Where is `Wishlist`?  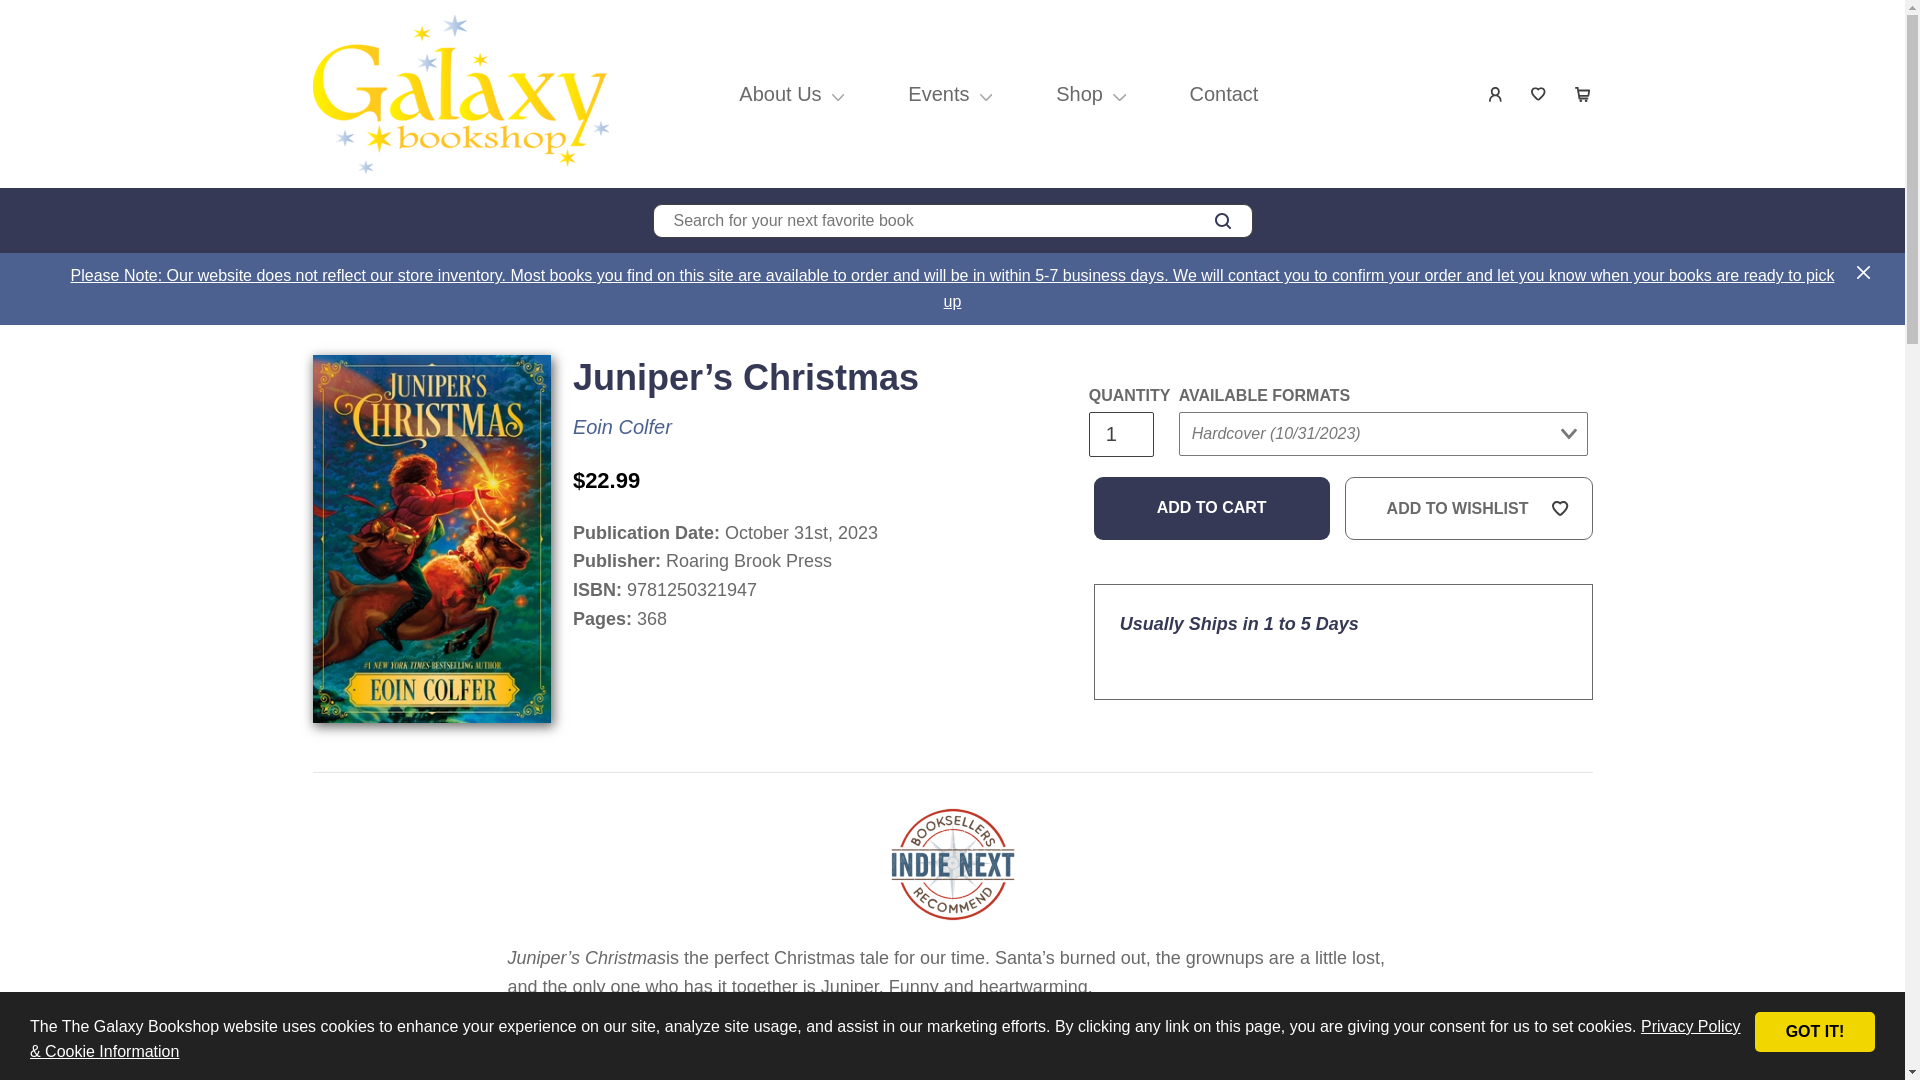 Wishlist is located at coordinates (1540, 94).